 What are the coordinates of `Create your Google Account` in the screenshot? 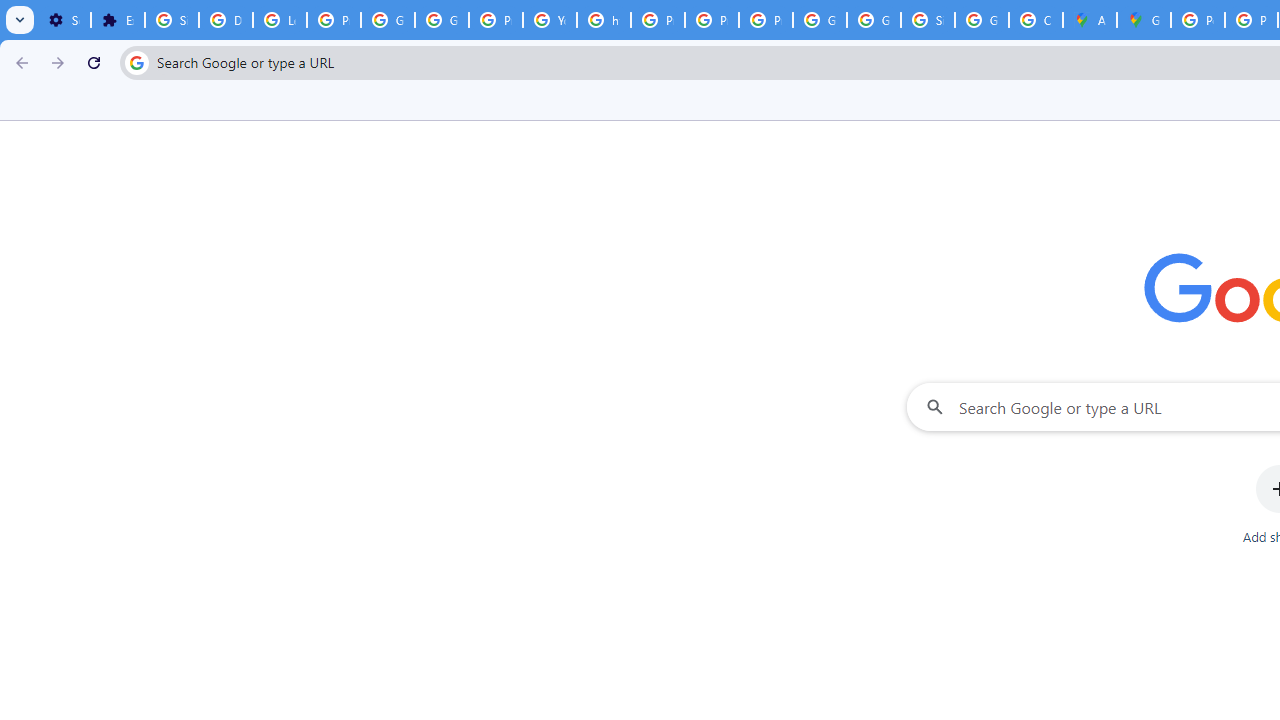 It's located at (1036, 20).